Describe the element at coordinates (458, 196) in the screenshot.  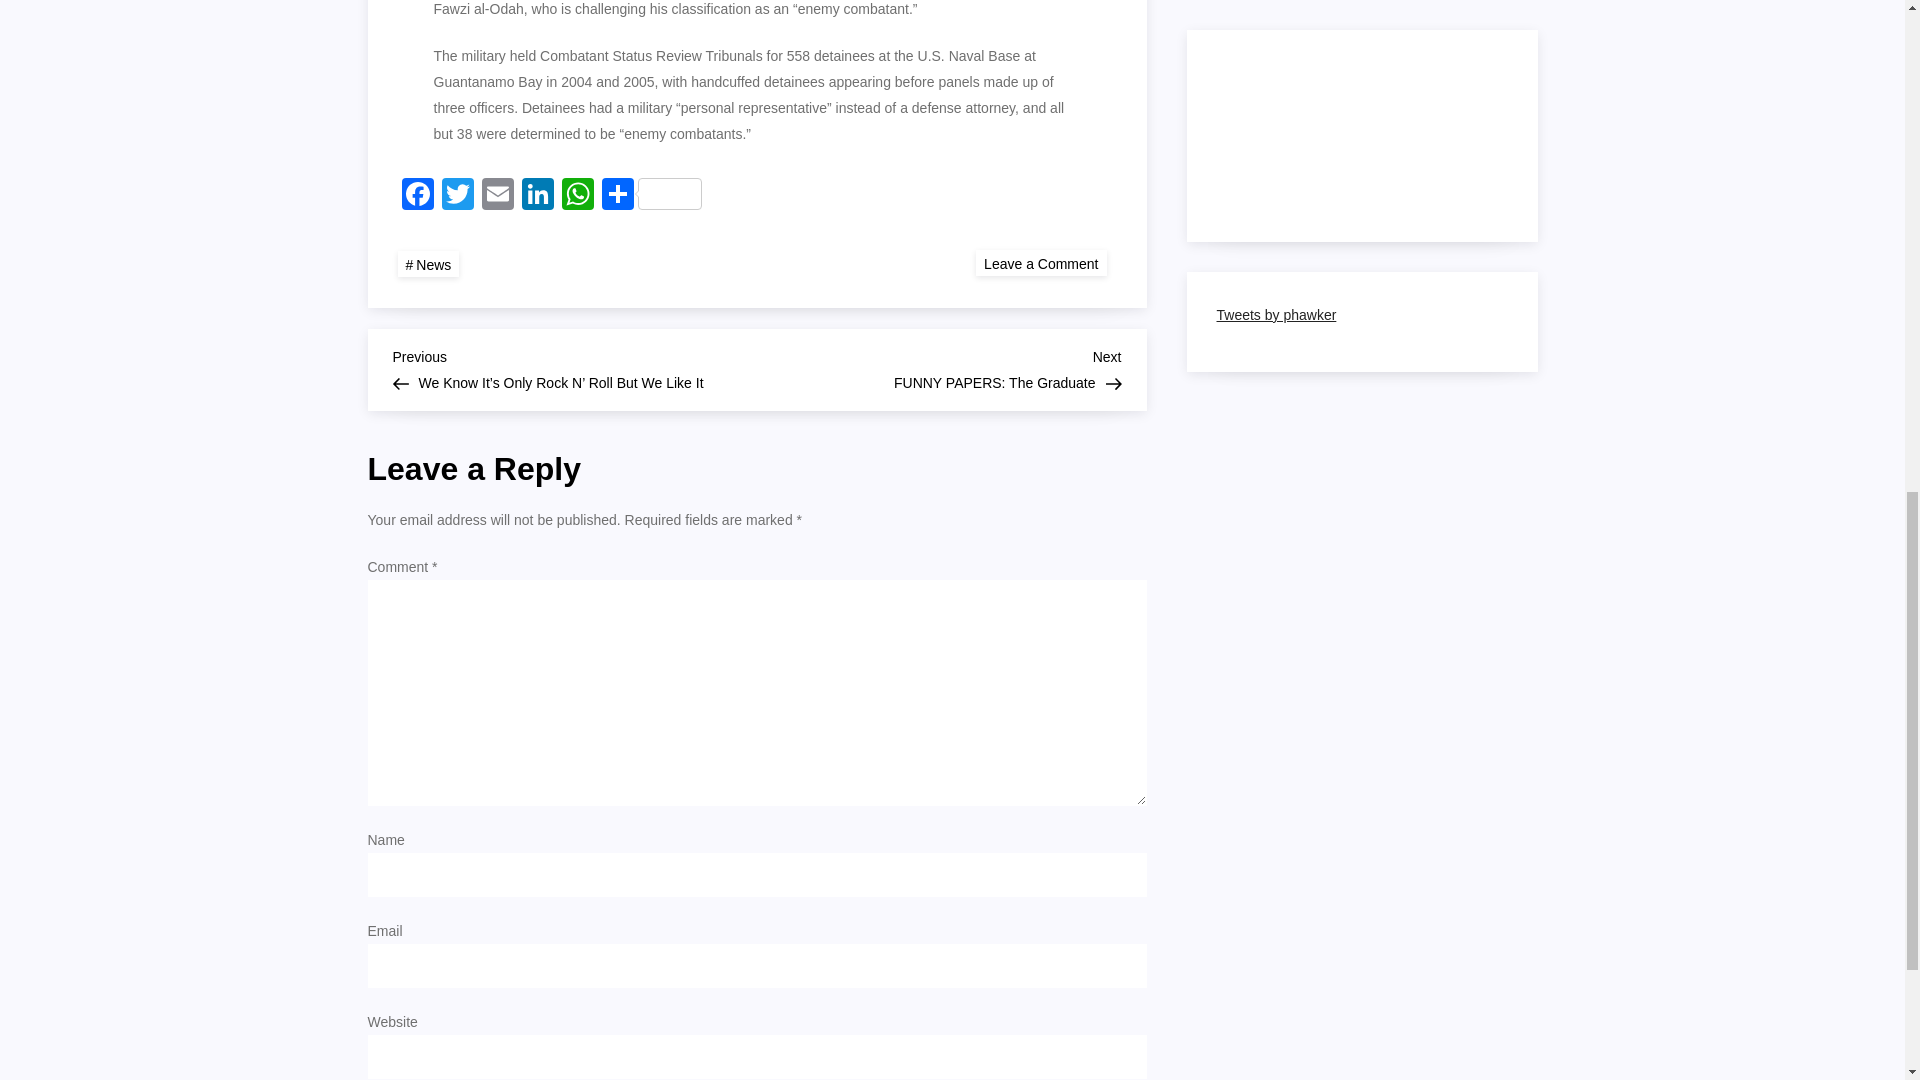
I see `Twitter` at that location.